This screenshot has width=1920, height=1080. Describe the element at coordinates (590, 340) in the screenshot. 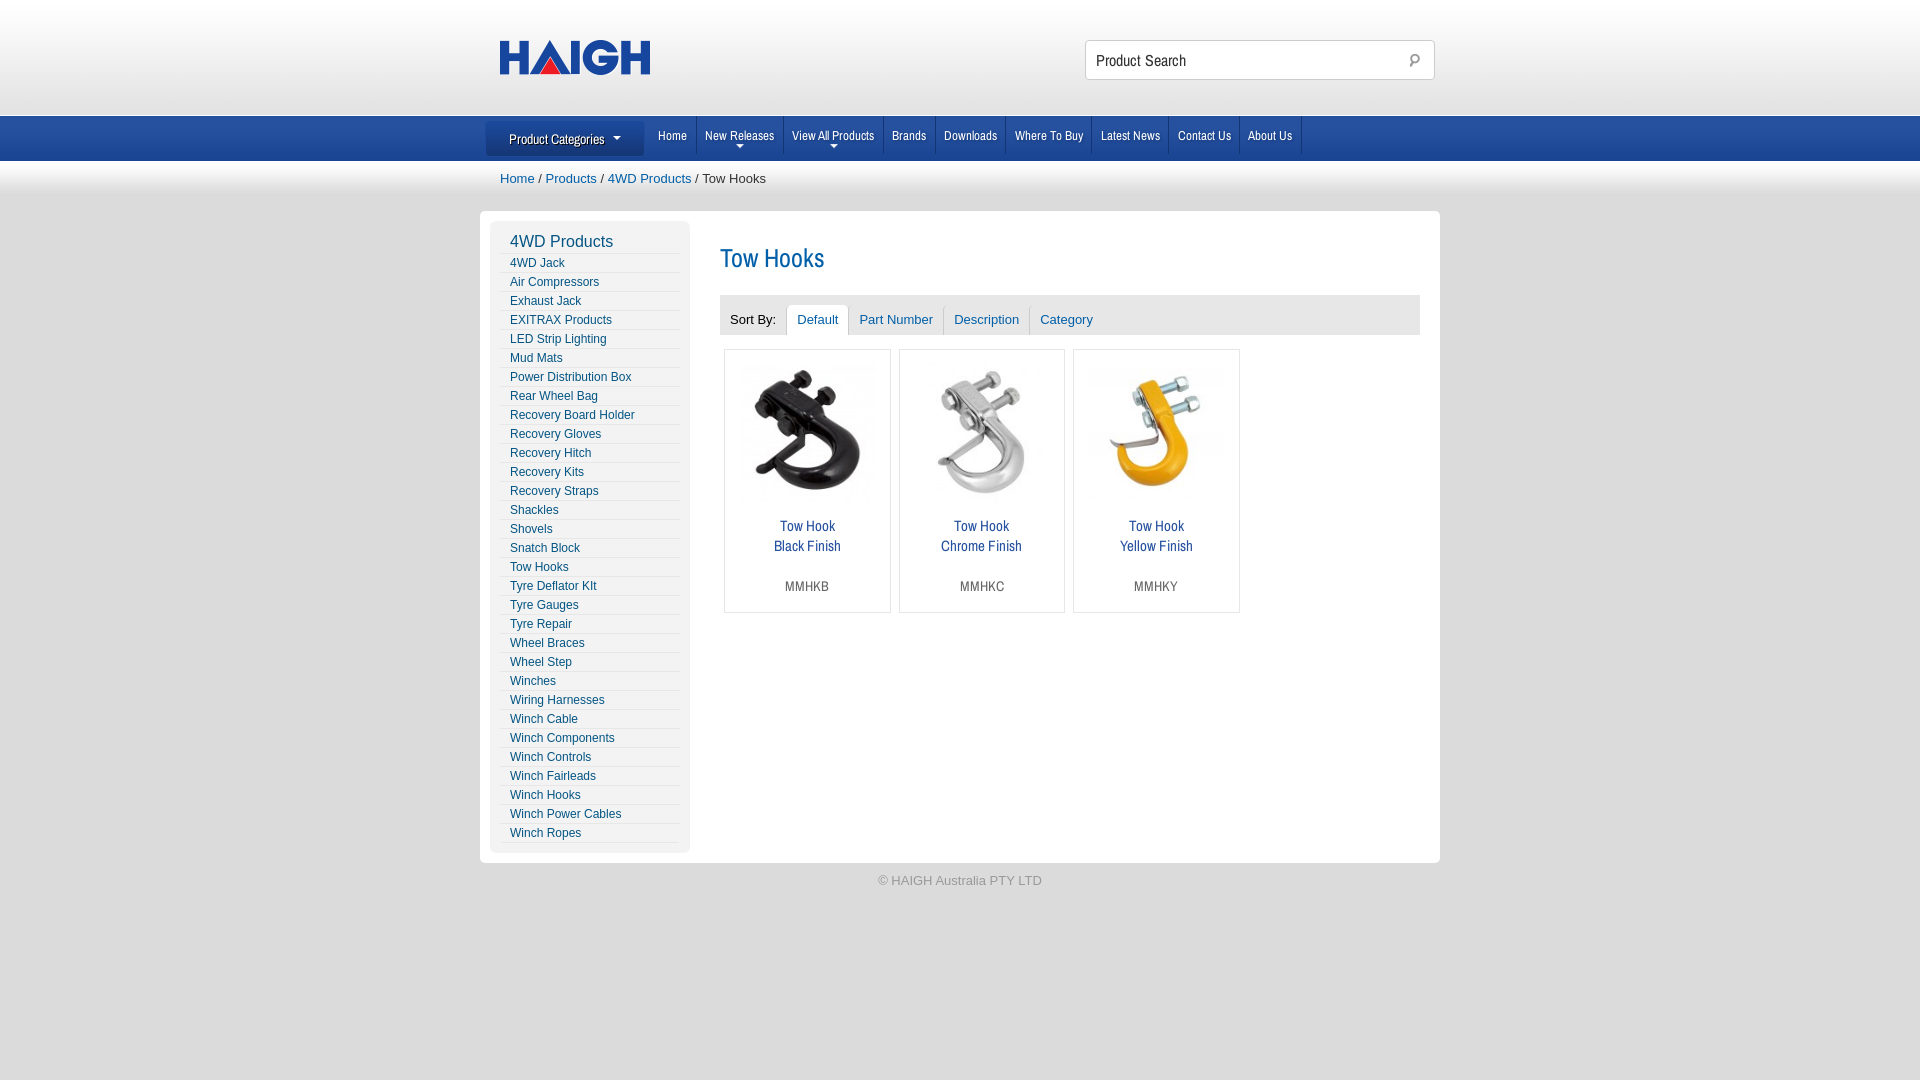

I see `LED Strip Lighting` at that location.